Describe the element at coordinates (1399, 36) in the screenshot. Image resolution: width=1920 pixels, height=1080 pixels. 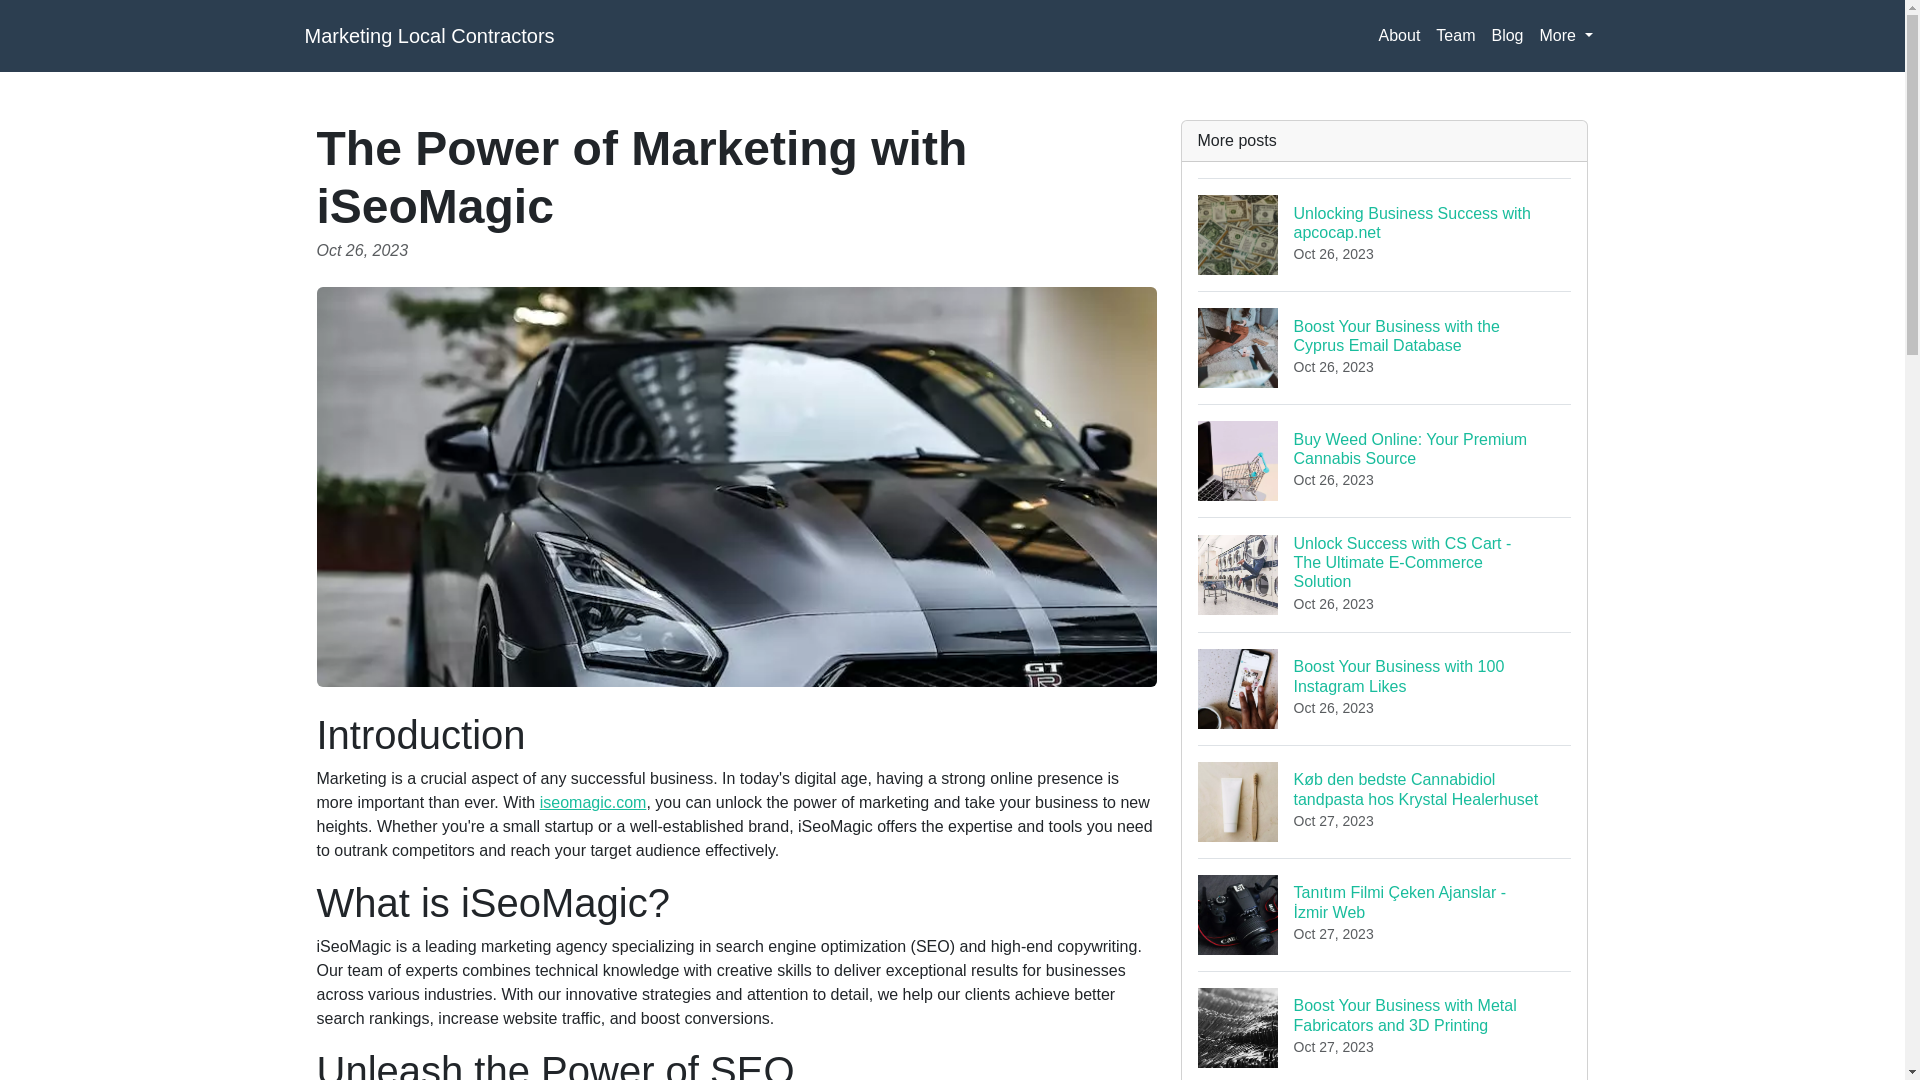
I see `About` at that location.